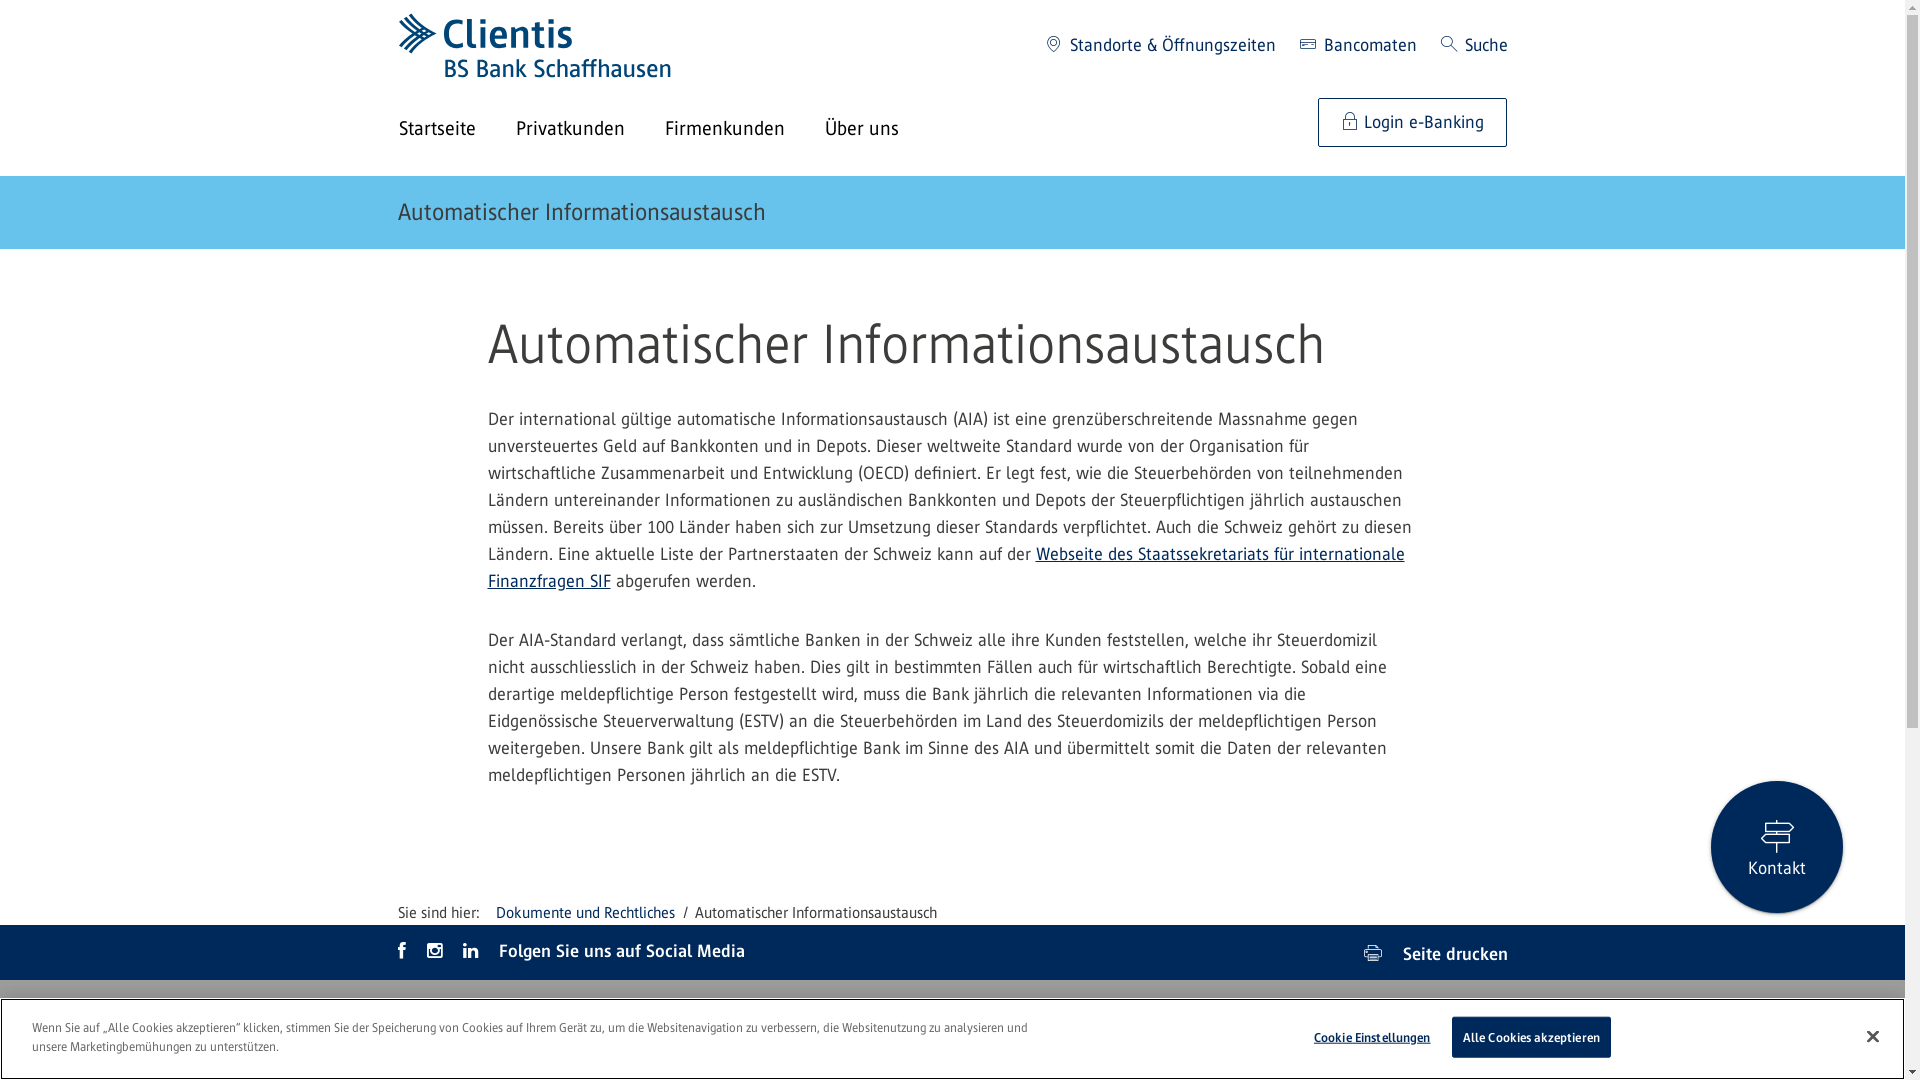 The image size is (1920, 1080). Describe the element at coordinates (456, 130) in the screenshot. I see `Startseite` at that location.